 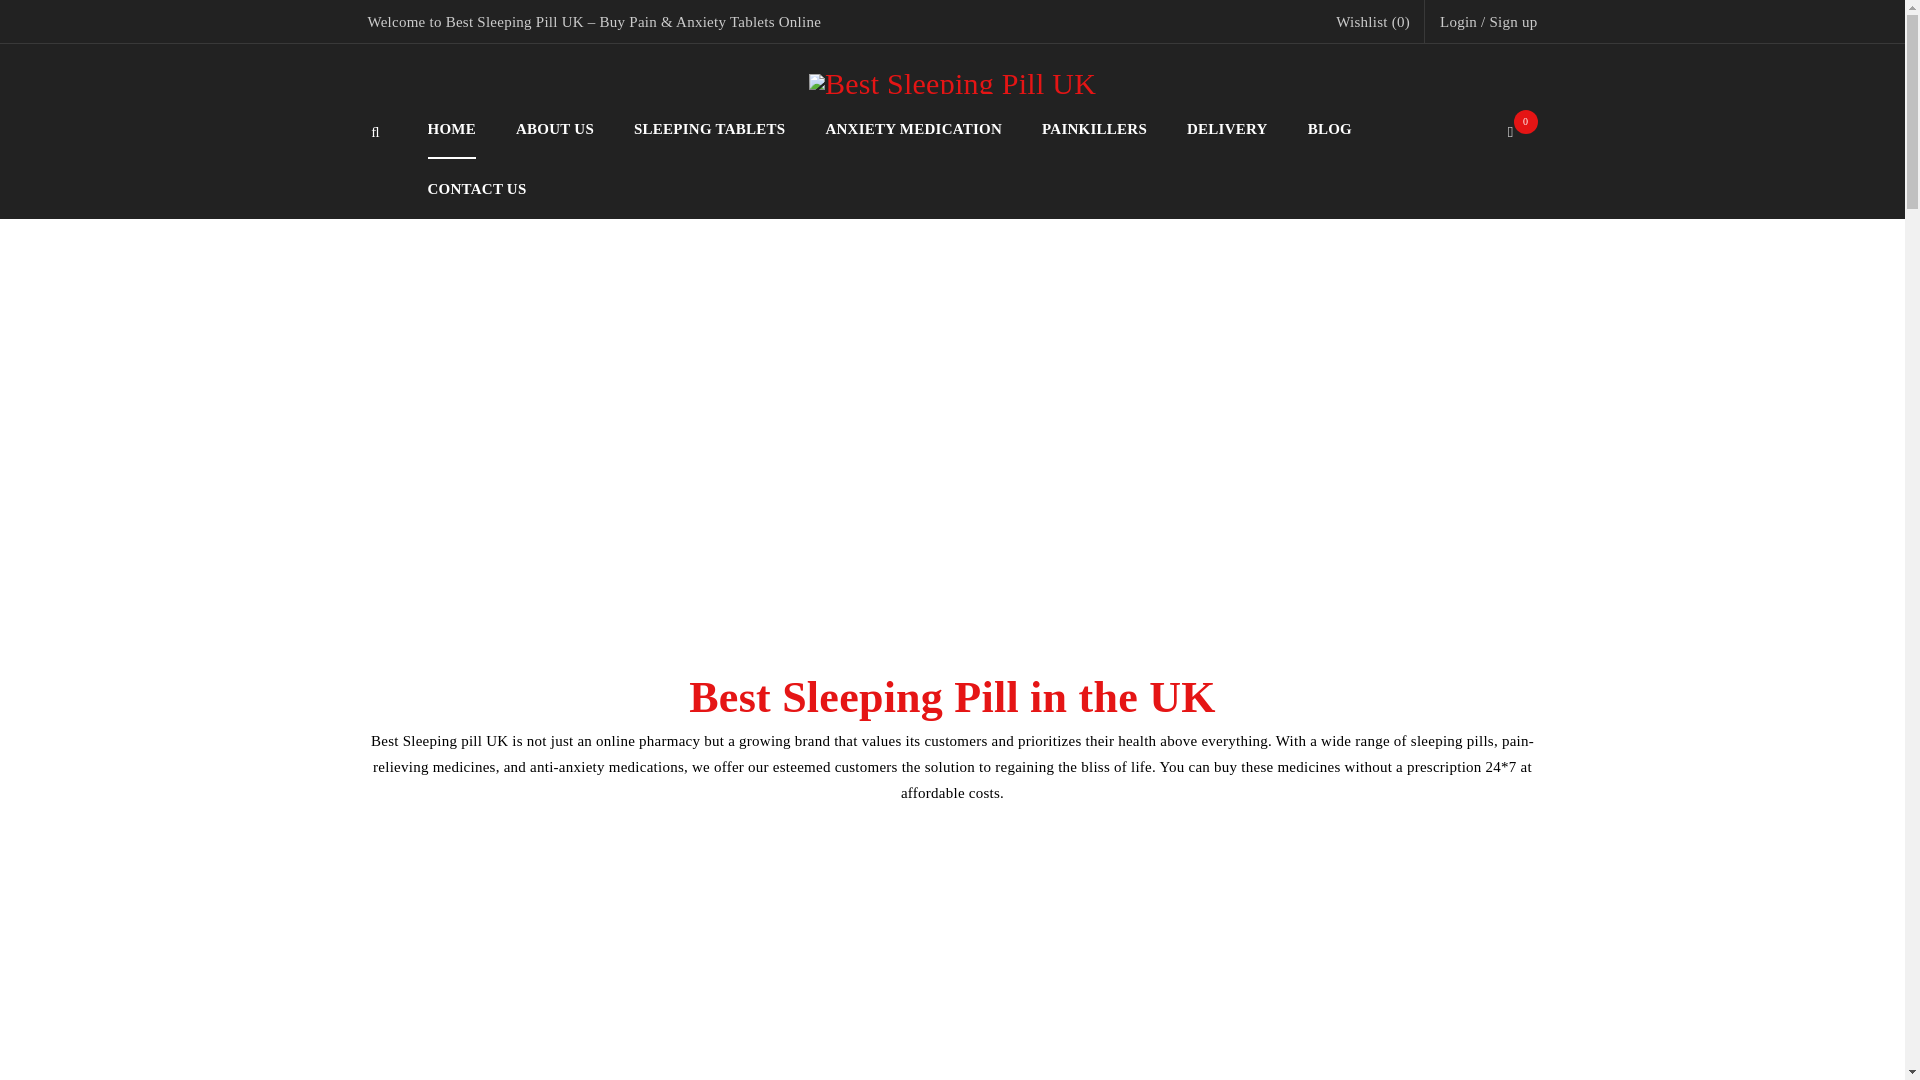 I want to click on Register, so click(x=1058, y=678).